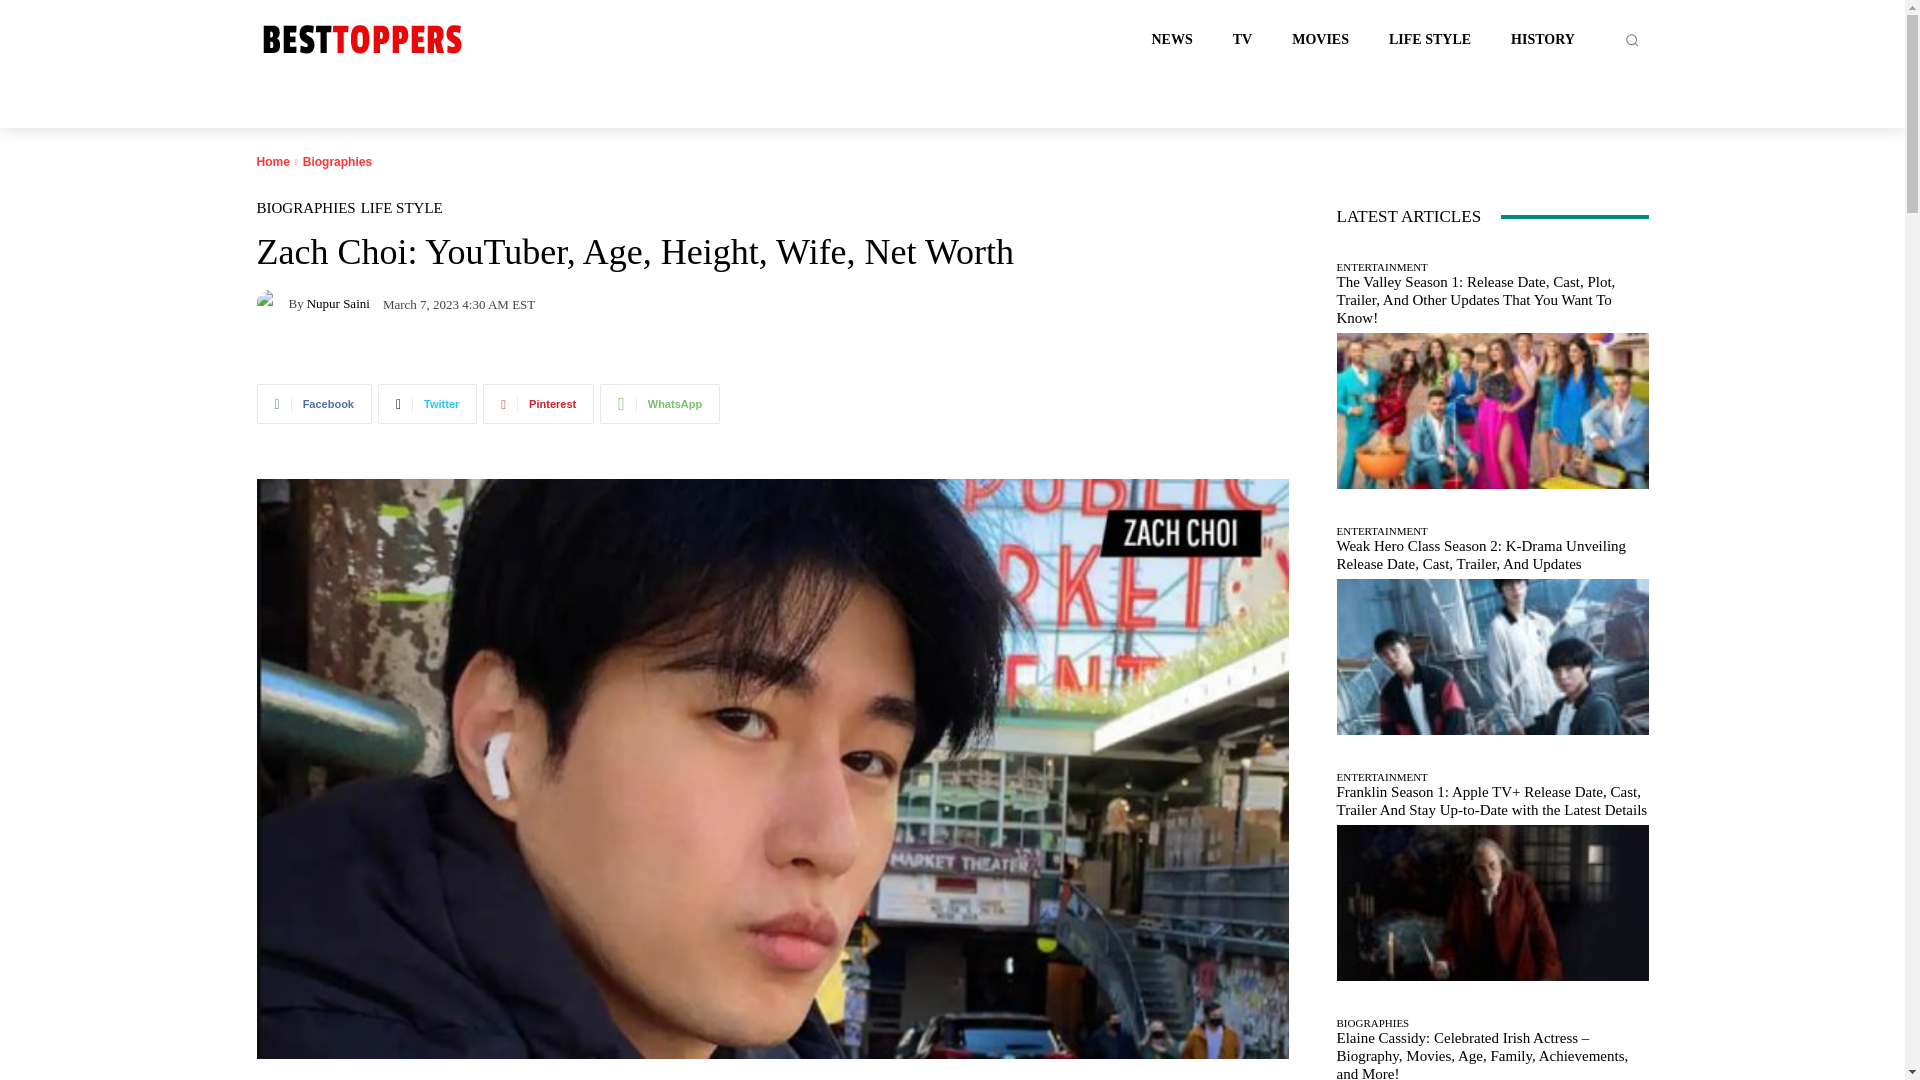 The image size is (1920, 1080). What do you see at coordinates (402, 208) in the screenshot?
I see `LIFE STYLE` at bounding box center [402, 208].